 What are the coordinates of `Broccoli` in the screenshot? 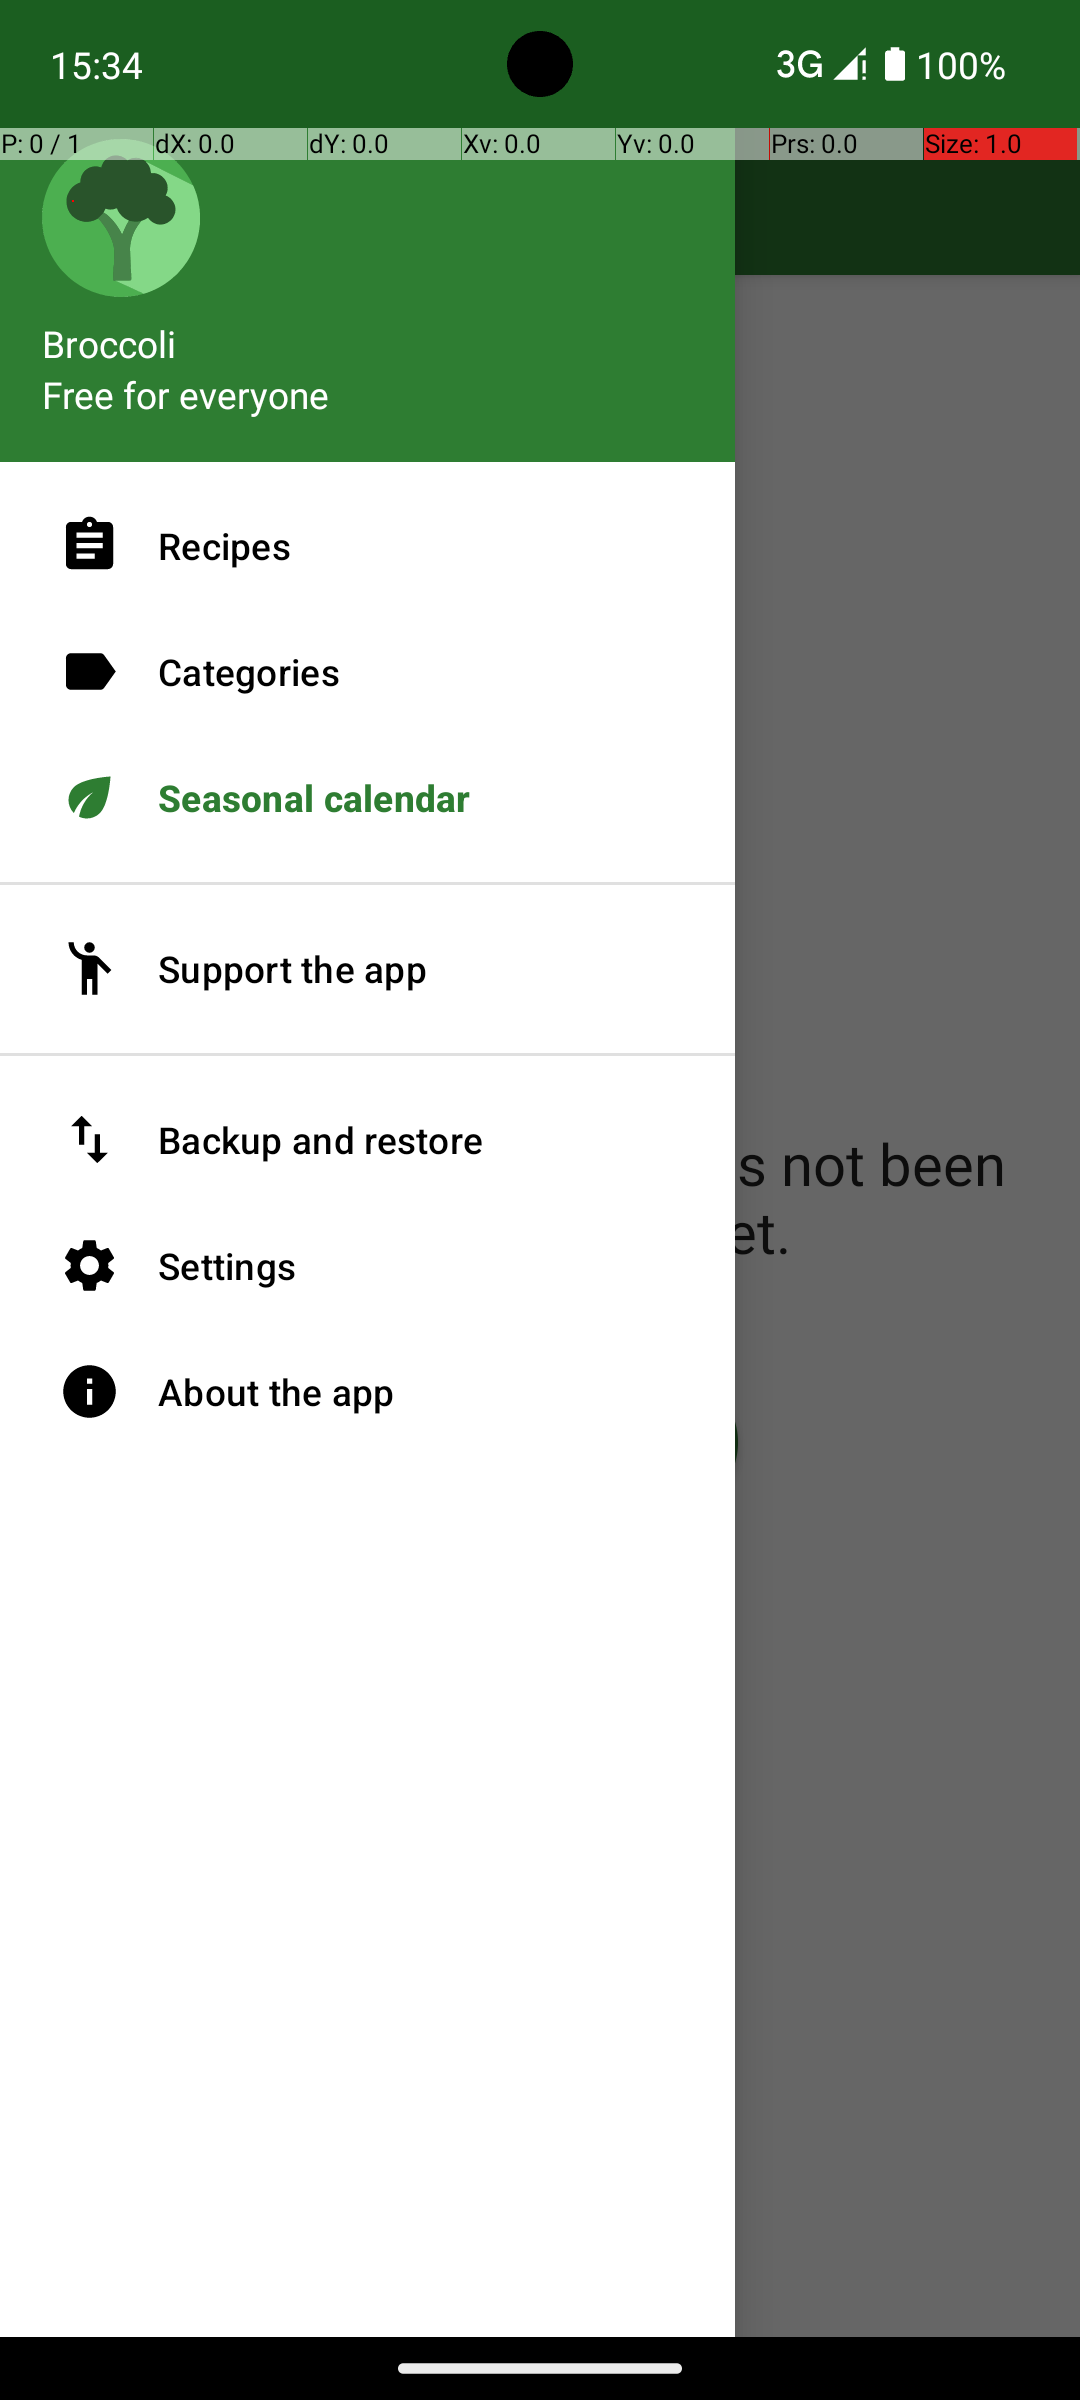 It's located at (368, 333).